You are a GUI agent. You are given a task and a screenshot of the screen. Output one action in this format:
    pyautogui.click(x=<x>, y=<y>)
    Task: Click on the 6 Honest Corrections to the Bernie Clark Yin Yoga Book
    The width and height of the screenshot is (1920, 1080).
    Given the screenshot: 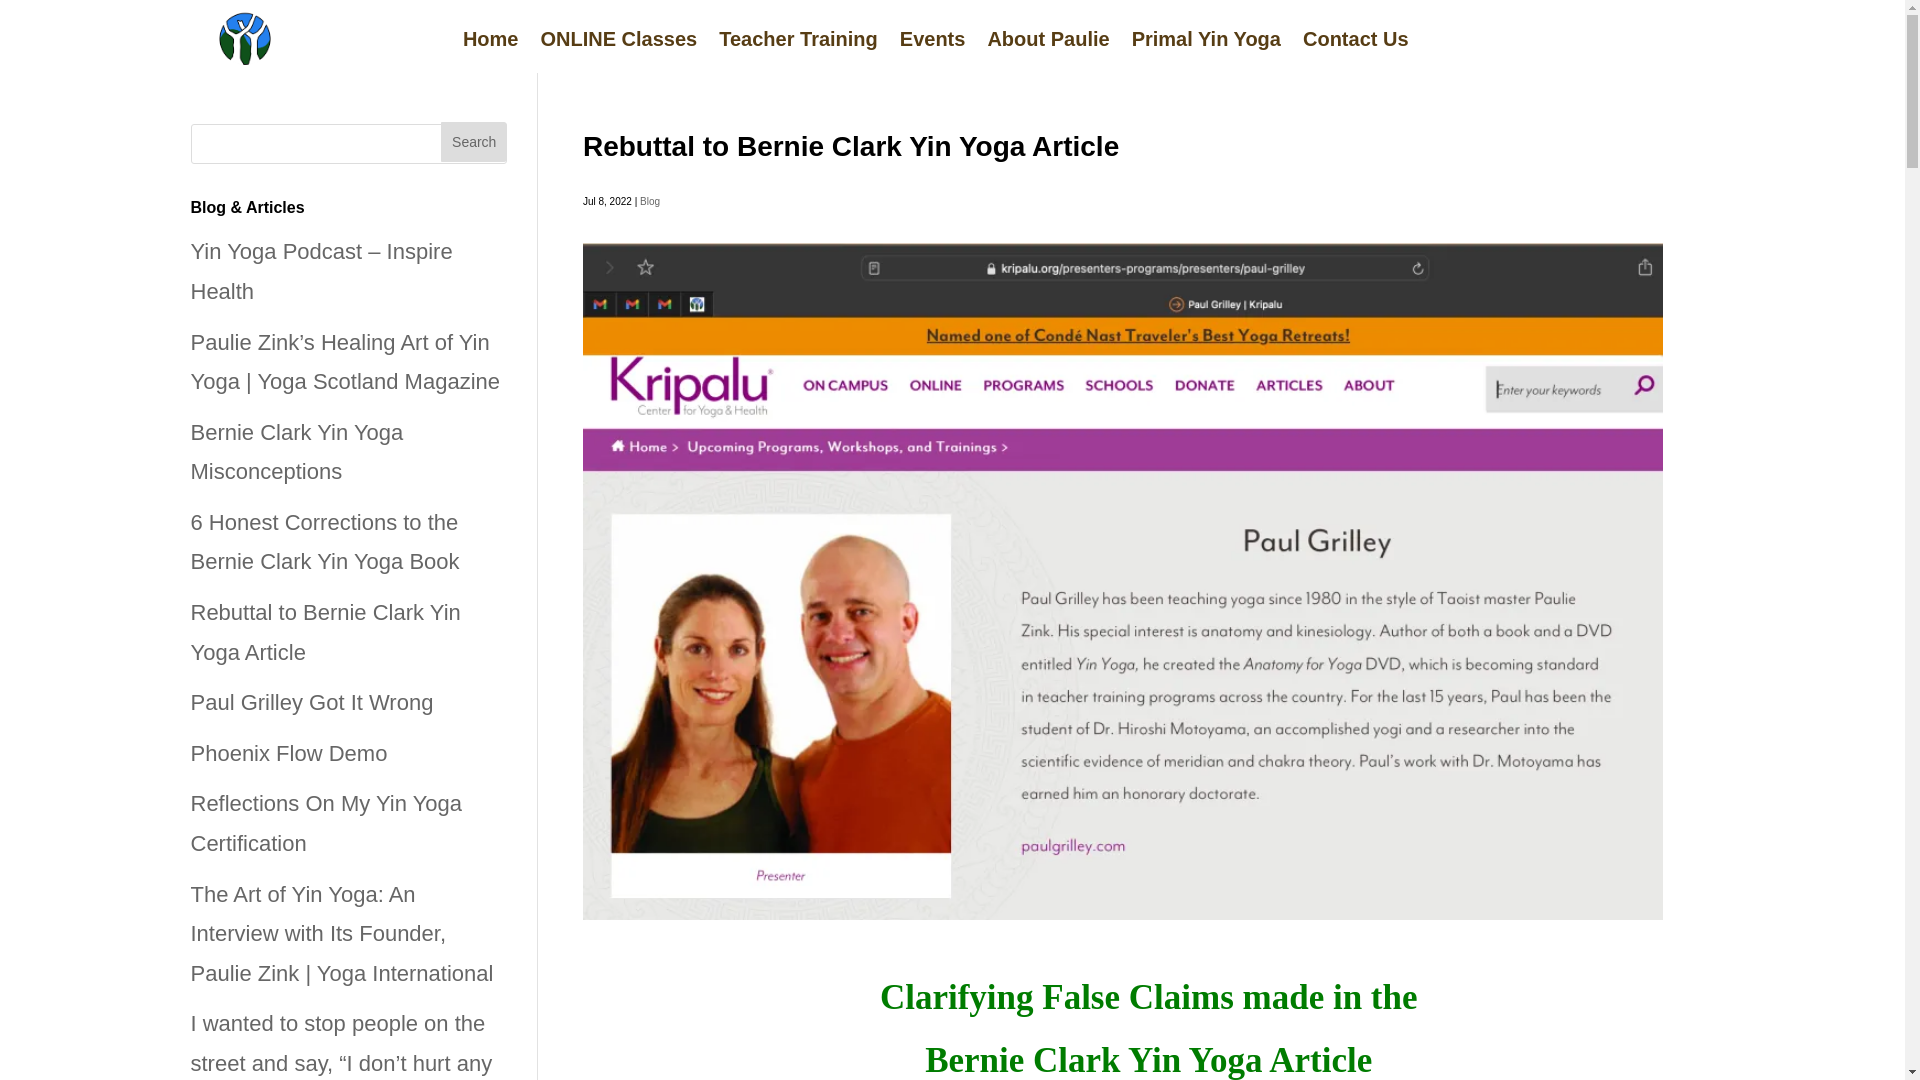 What is the action you would take?
    pyautogui.click(x=324, y=542)
    